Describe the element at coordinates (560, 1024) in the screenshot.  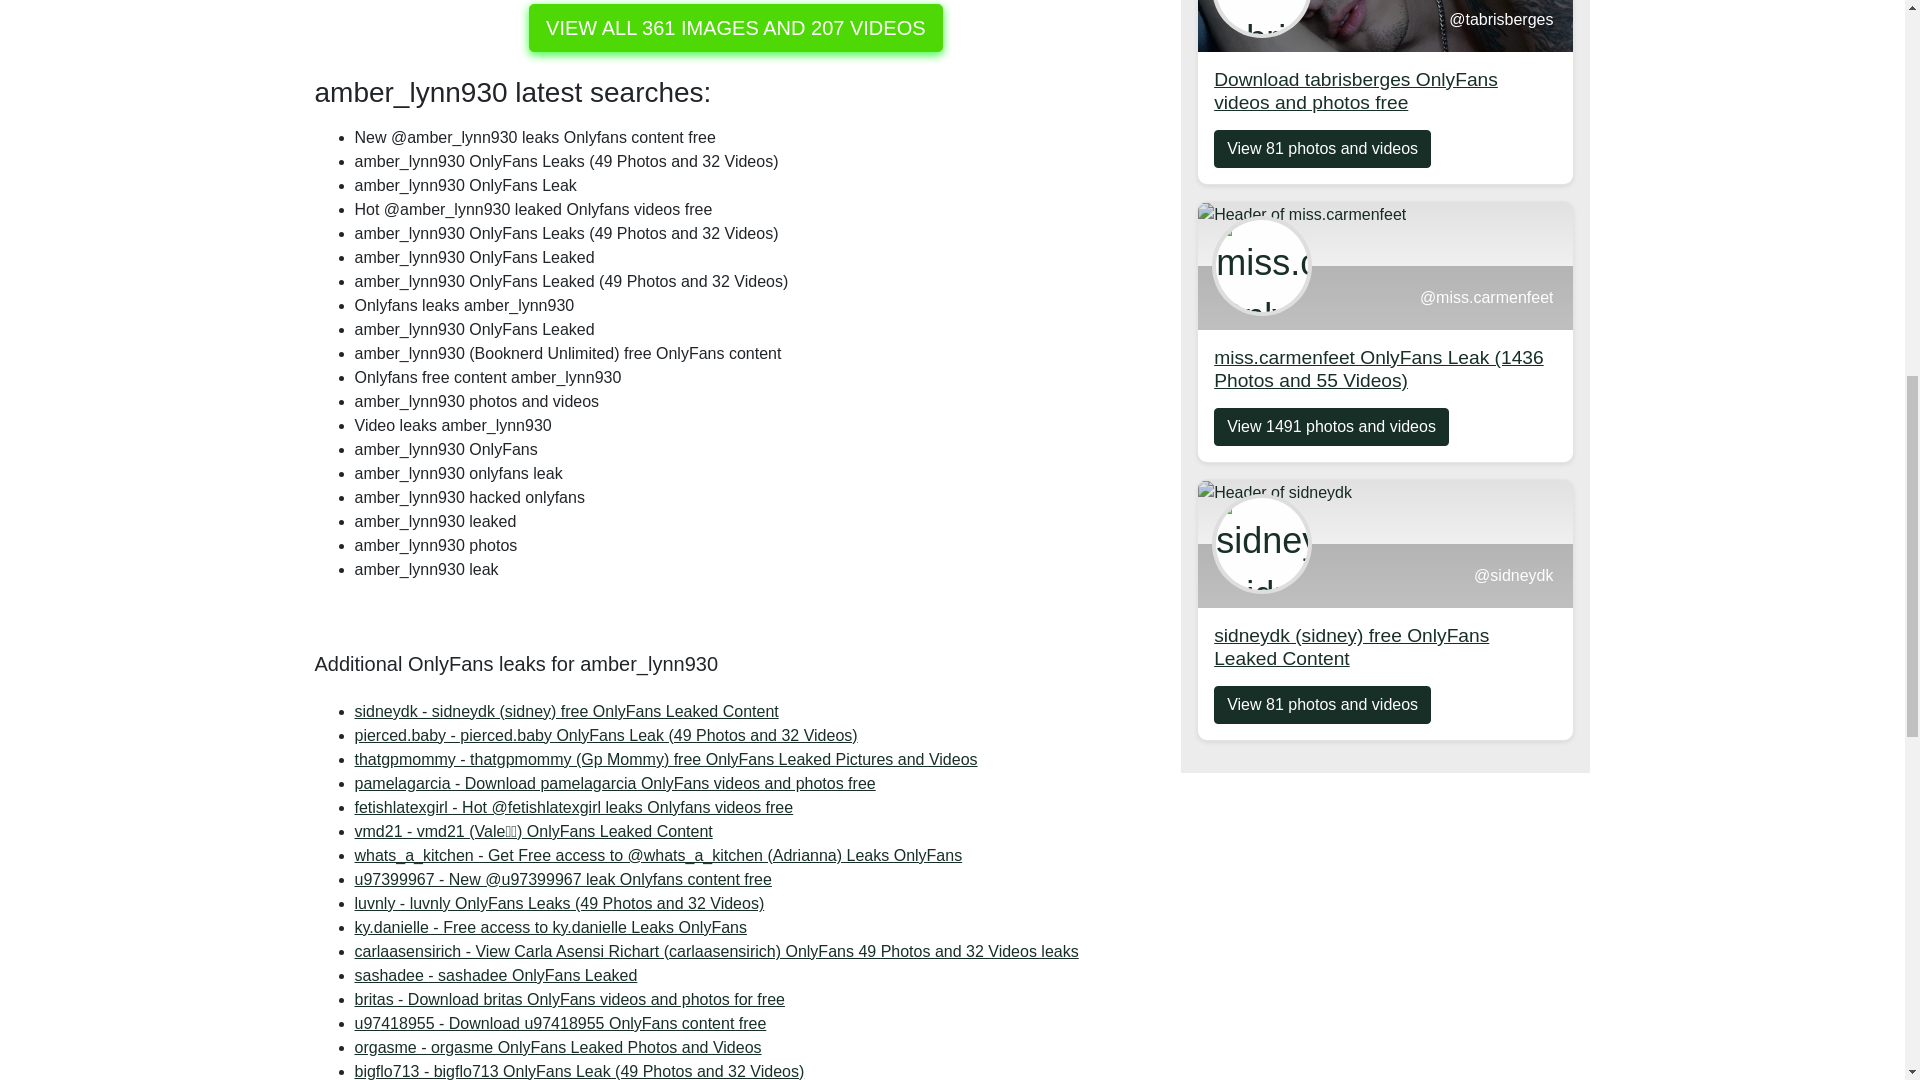
I see `ky.danielle - Free access to ky.danielle Leaks OnlyFans` at that location.